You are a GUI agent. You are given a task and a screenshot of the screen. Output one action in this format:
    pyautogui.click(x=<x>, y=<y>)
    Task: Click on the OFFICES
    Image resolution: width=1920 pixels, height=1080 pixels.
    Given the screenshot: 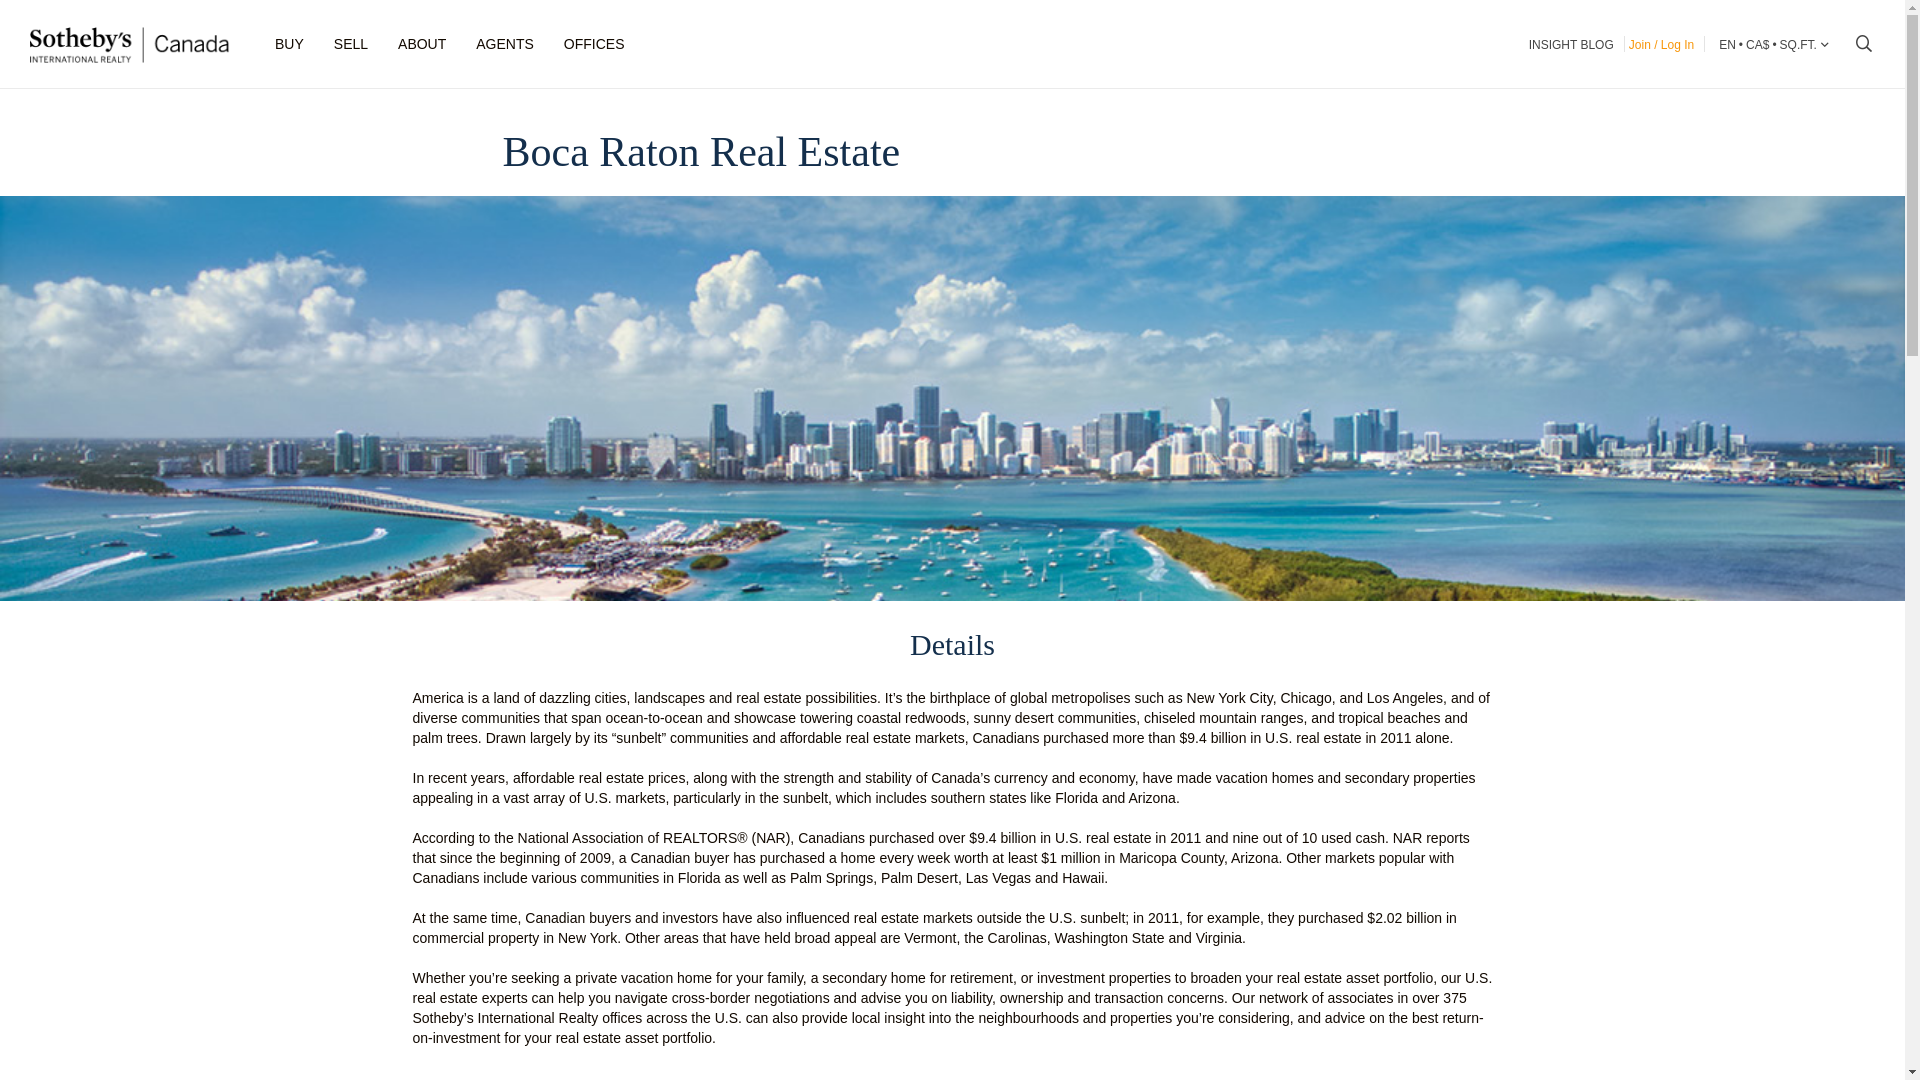 What is the action you would take?
    pyautogui.click(x=594, y=44)
    